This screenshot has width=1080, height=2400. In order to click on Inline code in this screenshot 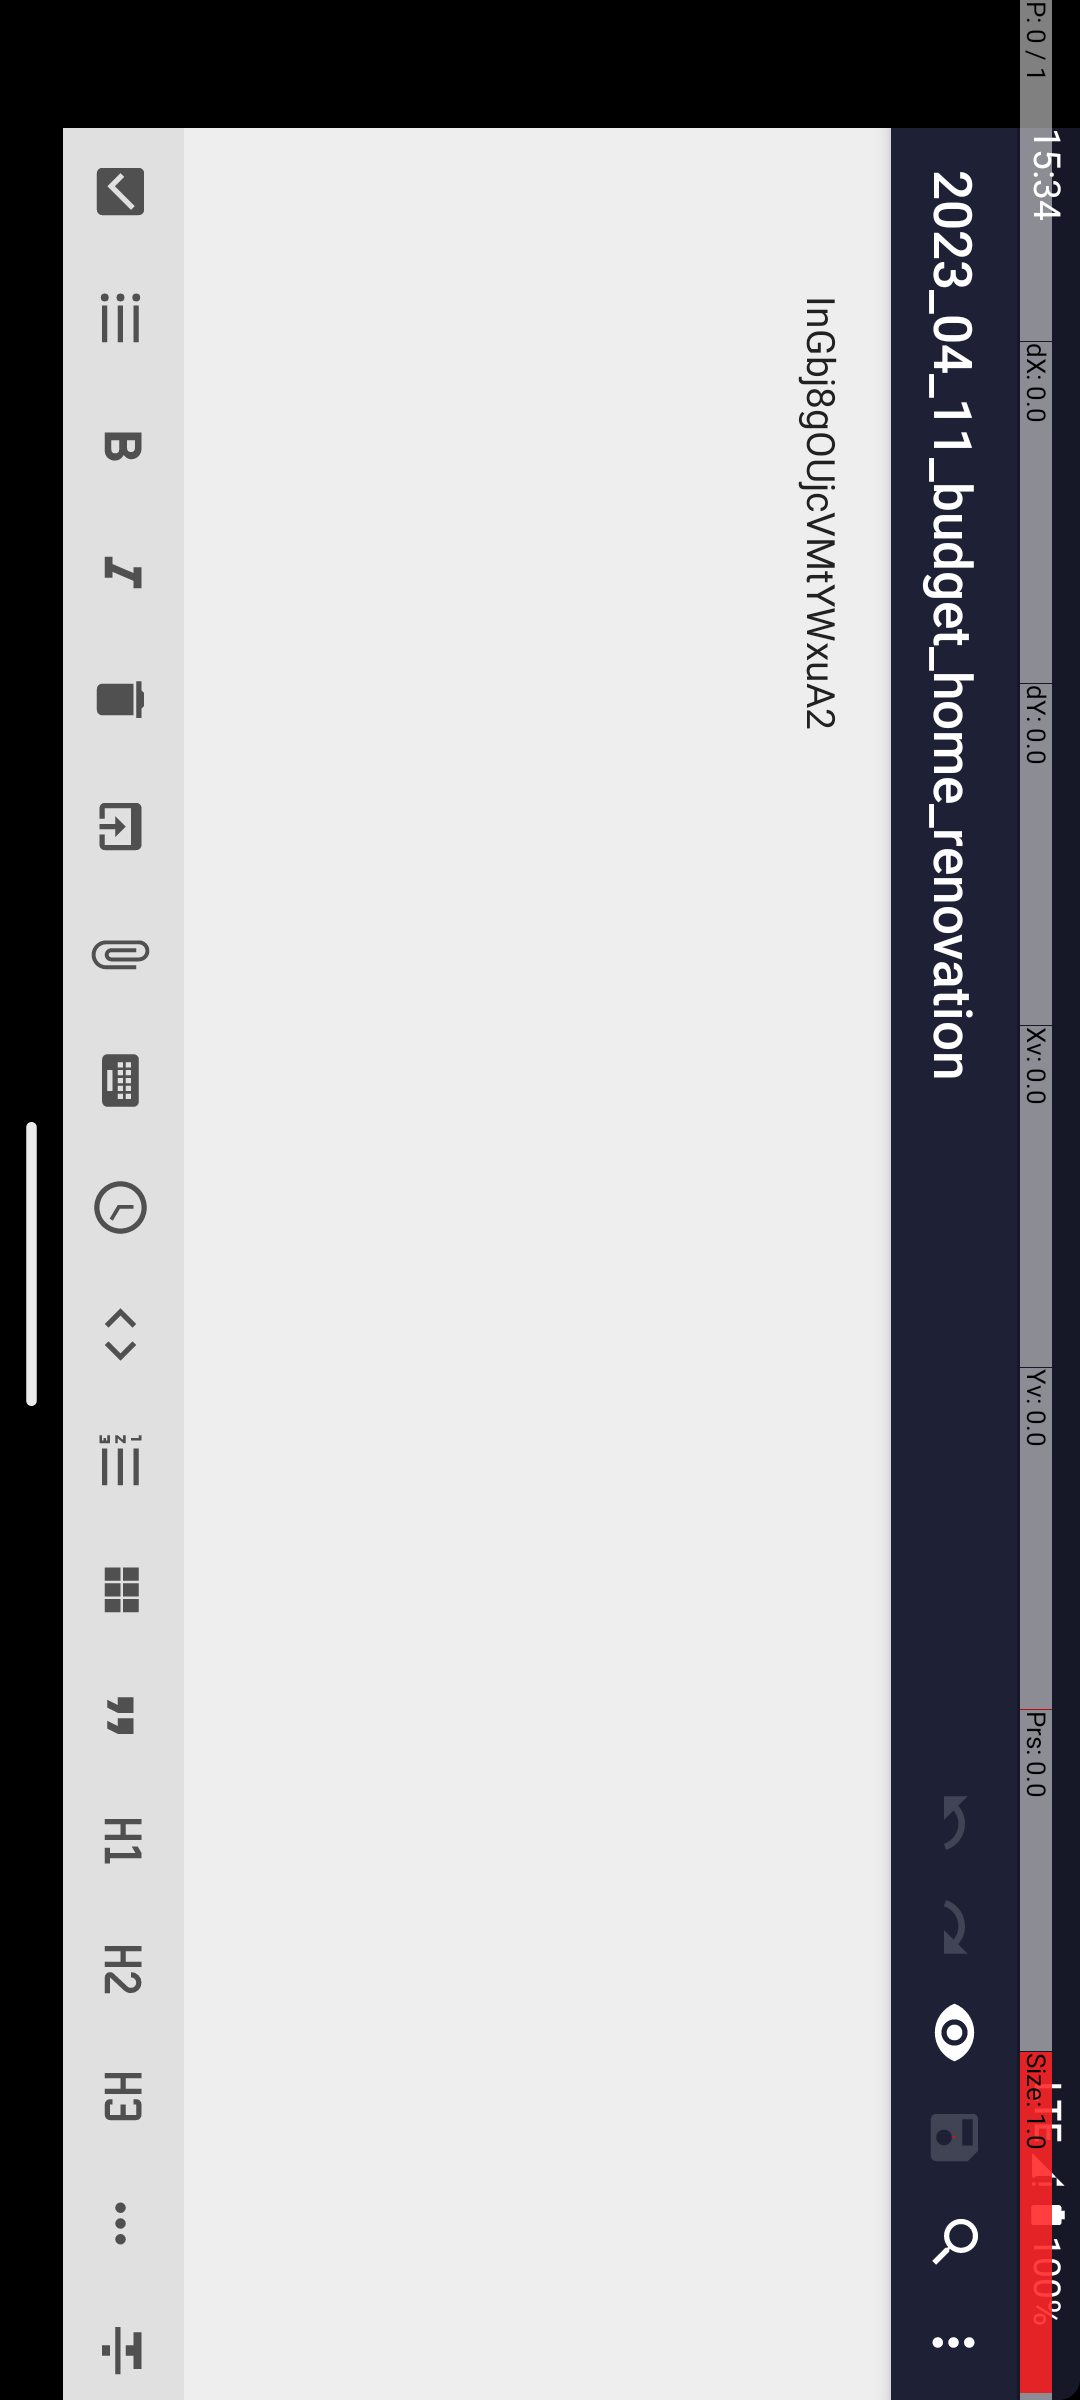, I will do `click(1334, 960)`.